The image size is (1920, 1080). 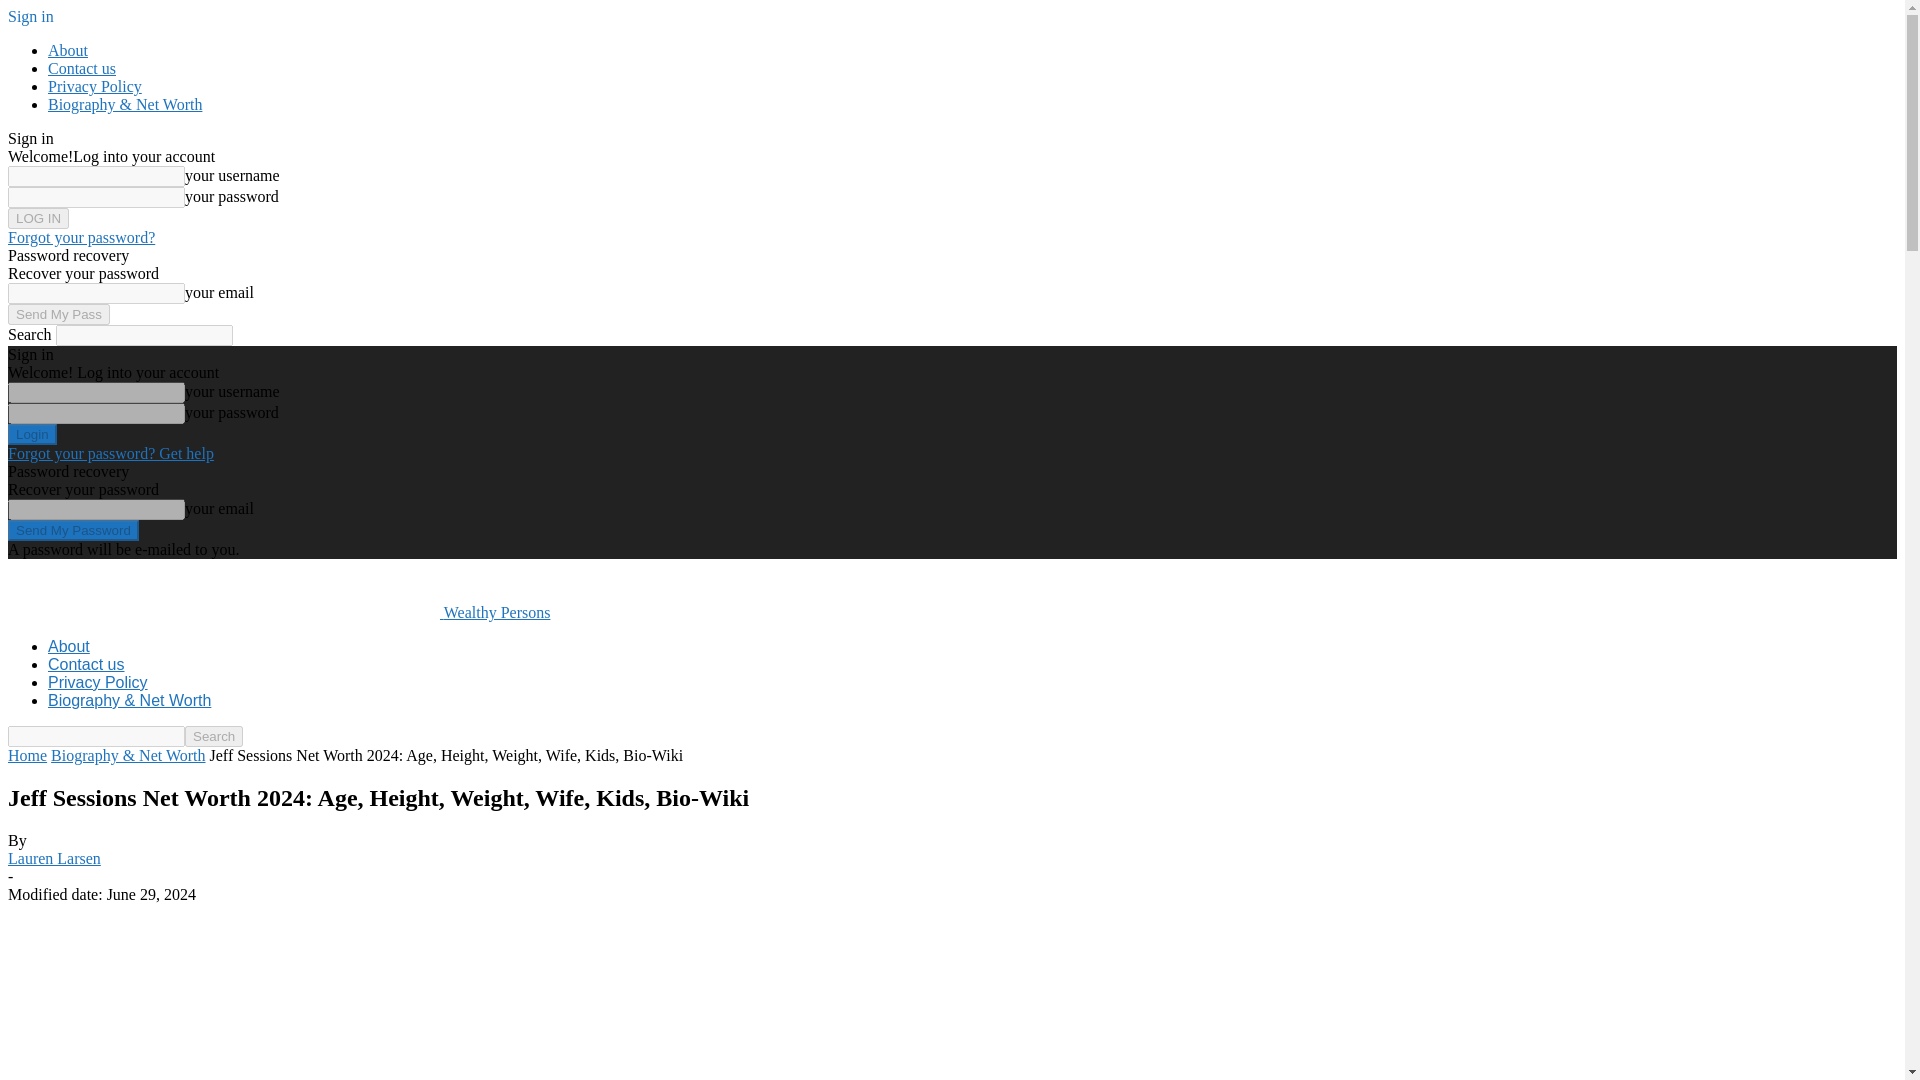 I want to click on Contact us, so click(x=86, y=664).